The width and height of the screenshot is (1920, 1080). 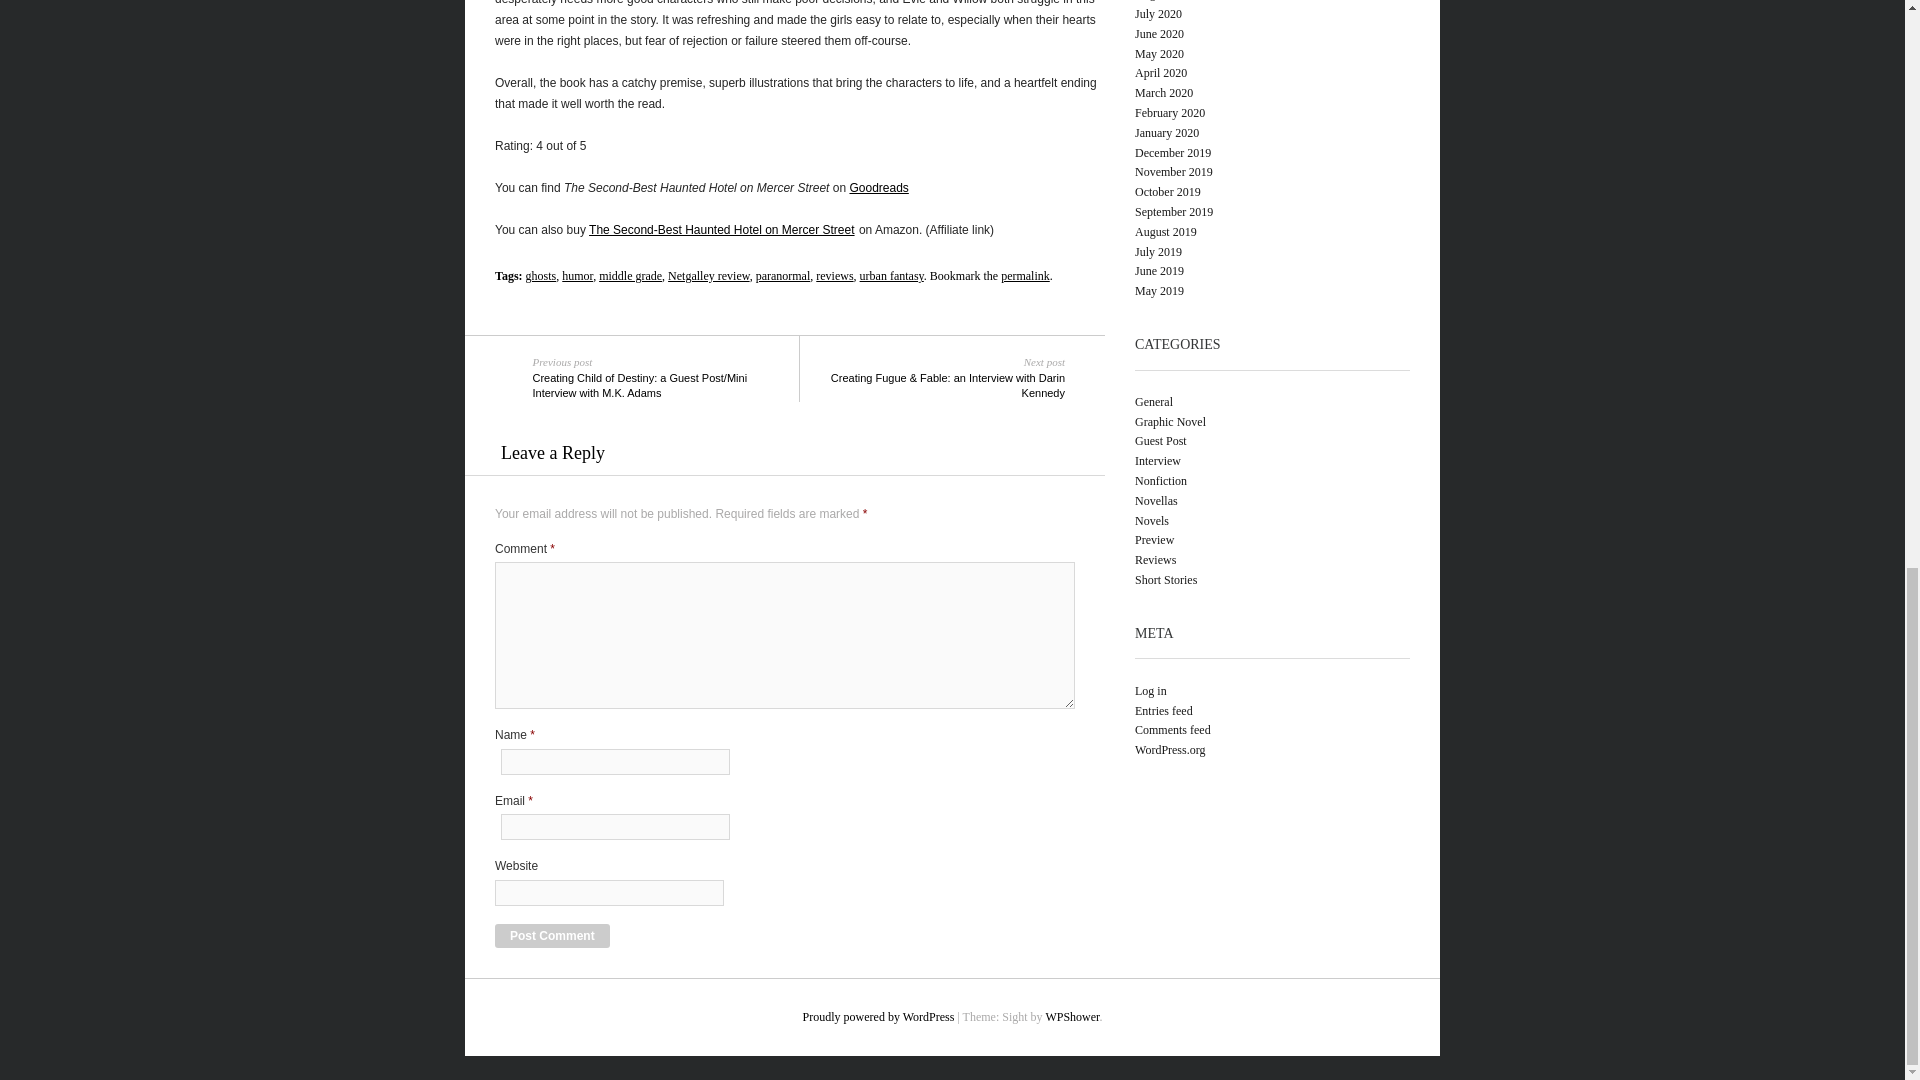 What do you see at coordinates (783, 275) in the screenshot?
I see `paranormal` at bounding box center [783, 275].